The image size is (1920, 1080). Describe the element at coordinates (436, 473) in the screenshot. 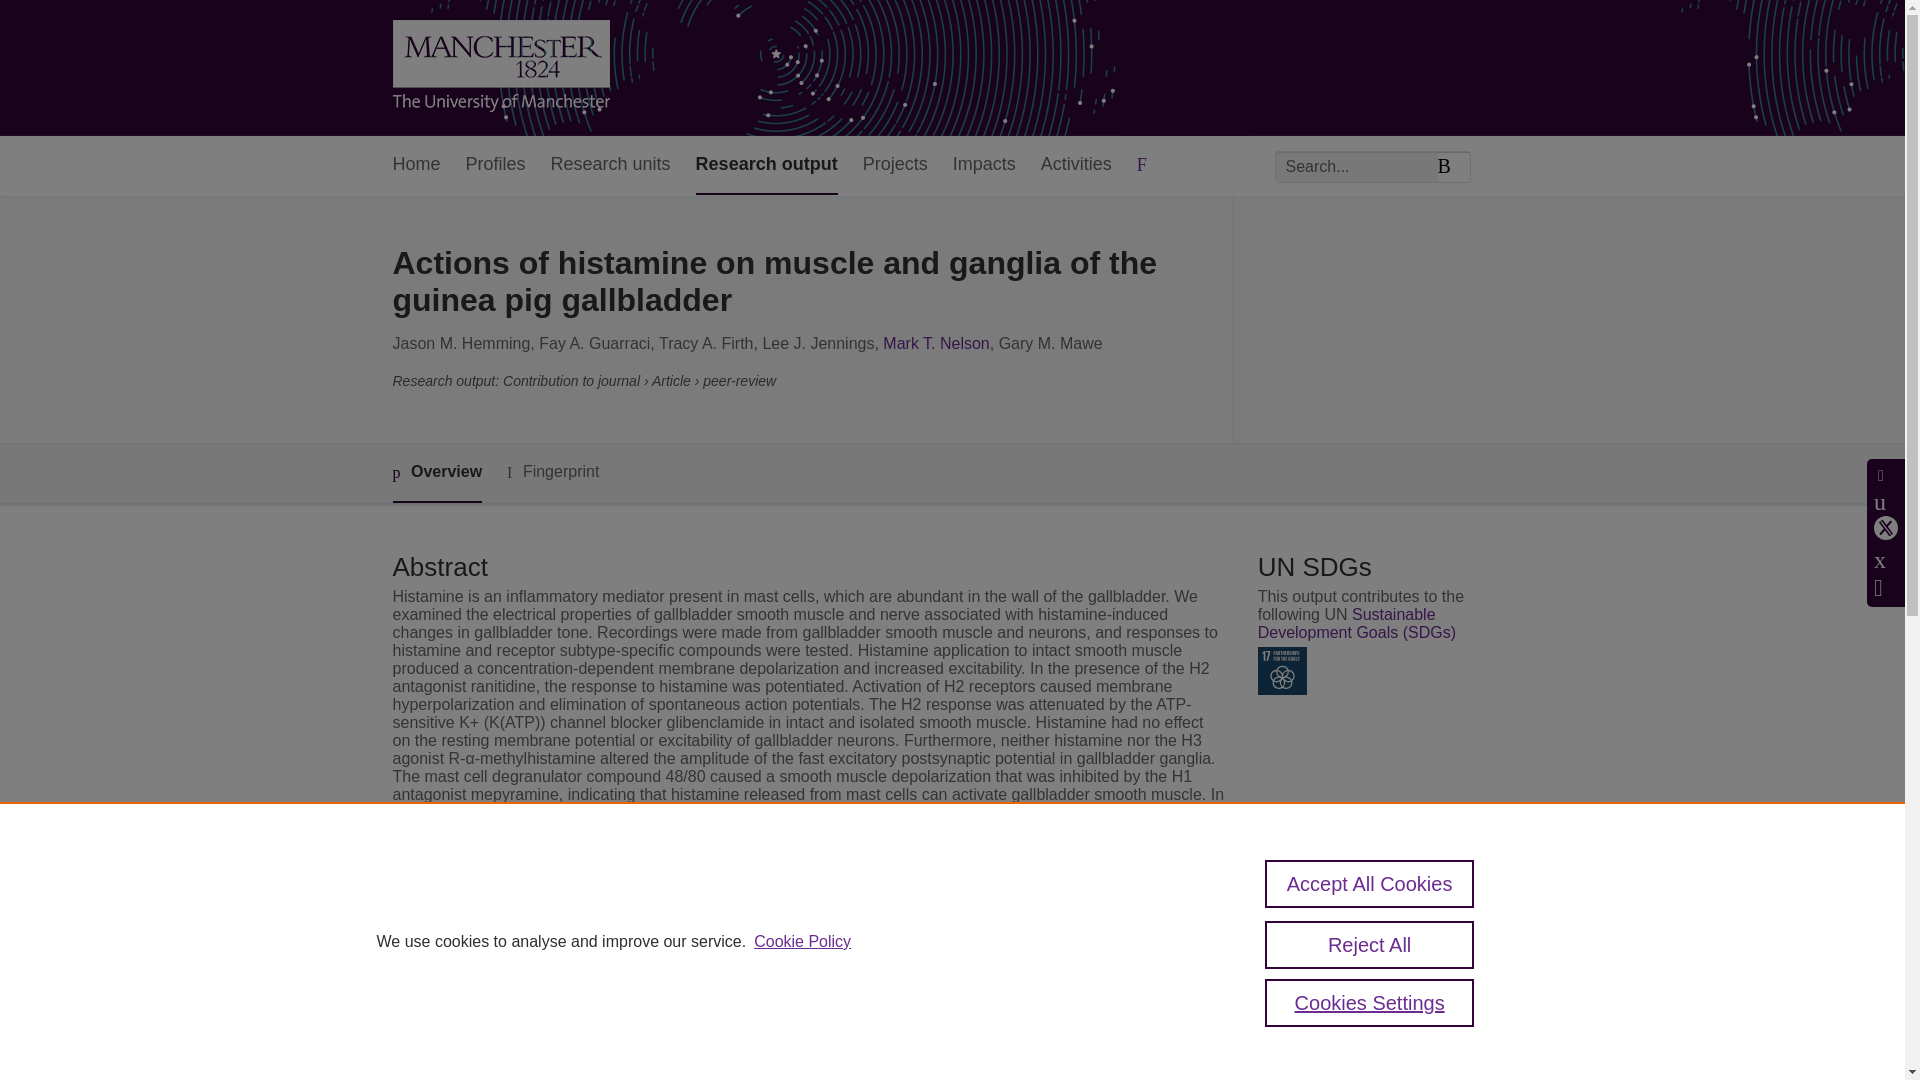

I see `Overview` at that location.